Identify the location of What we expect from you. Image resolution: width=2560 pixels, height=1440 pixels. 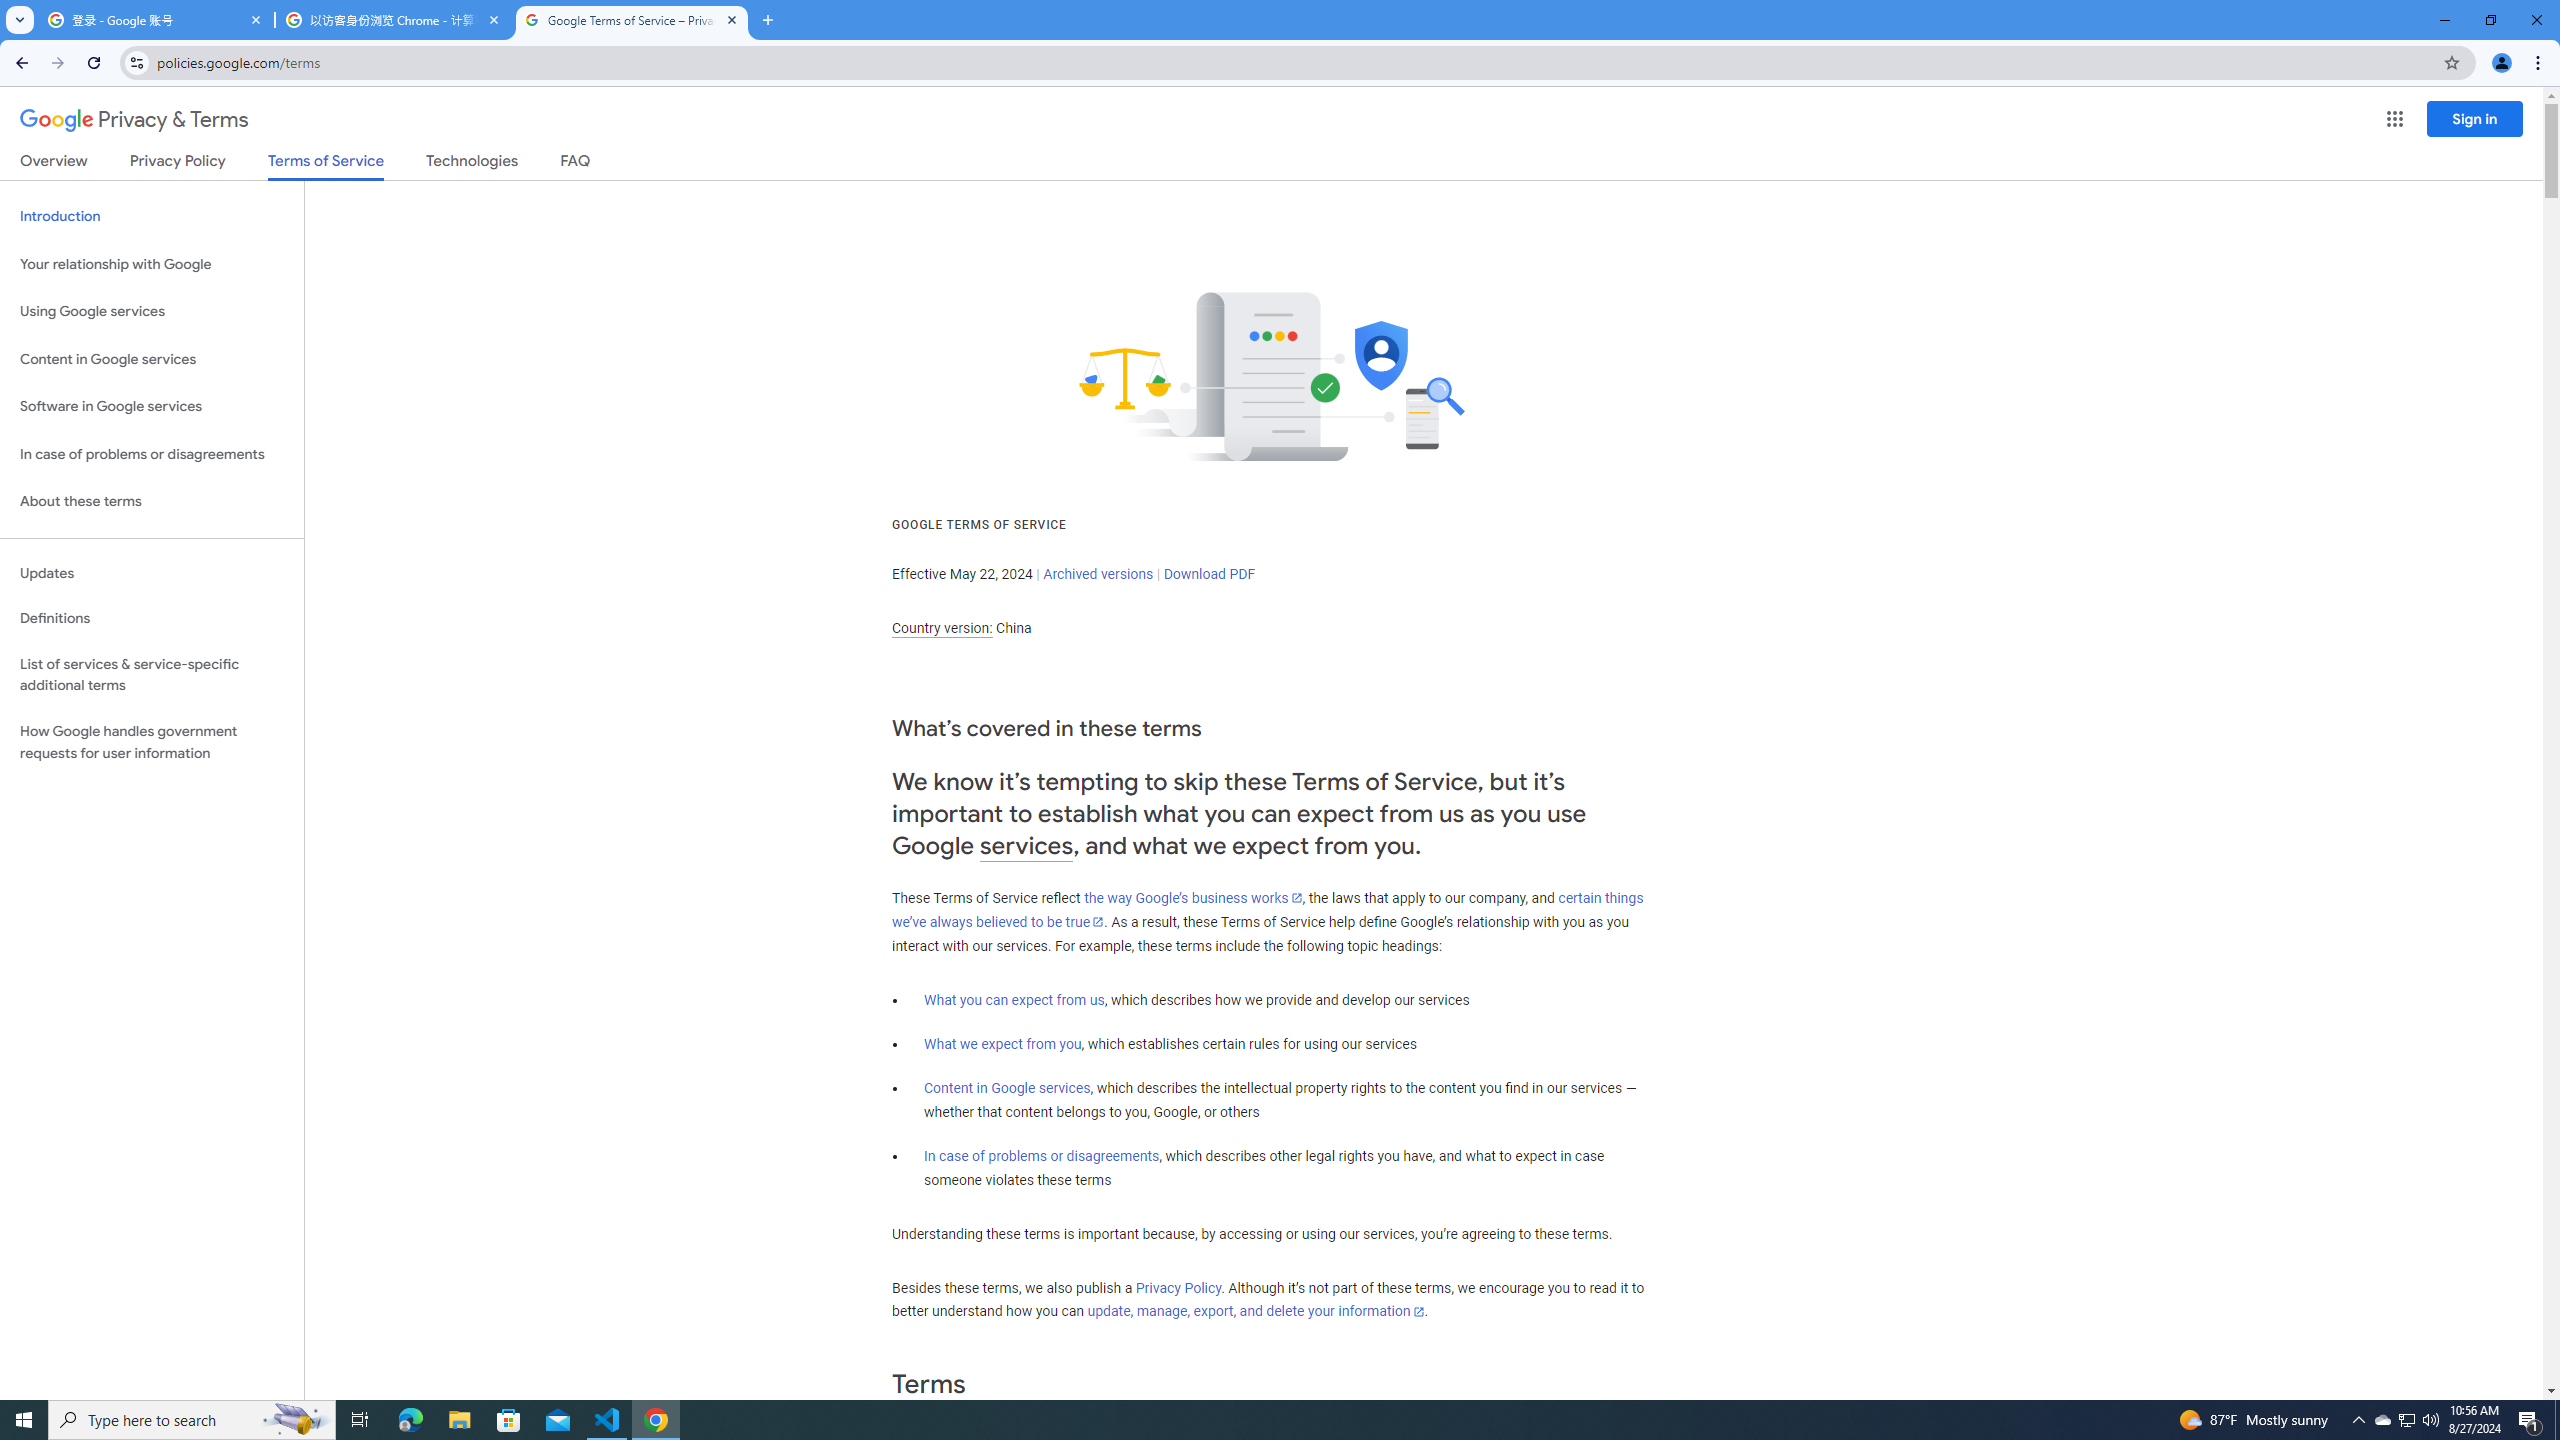
(1003, 1044).